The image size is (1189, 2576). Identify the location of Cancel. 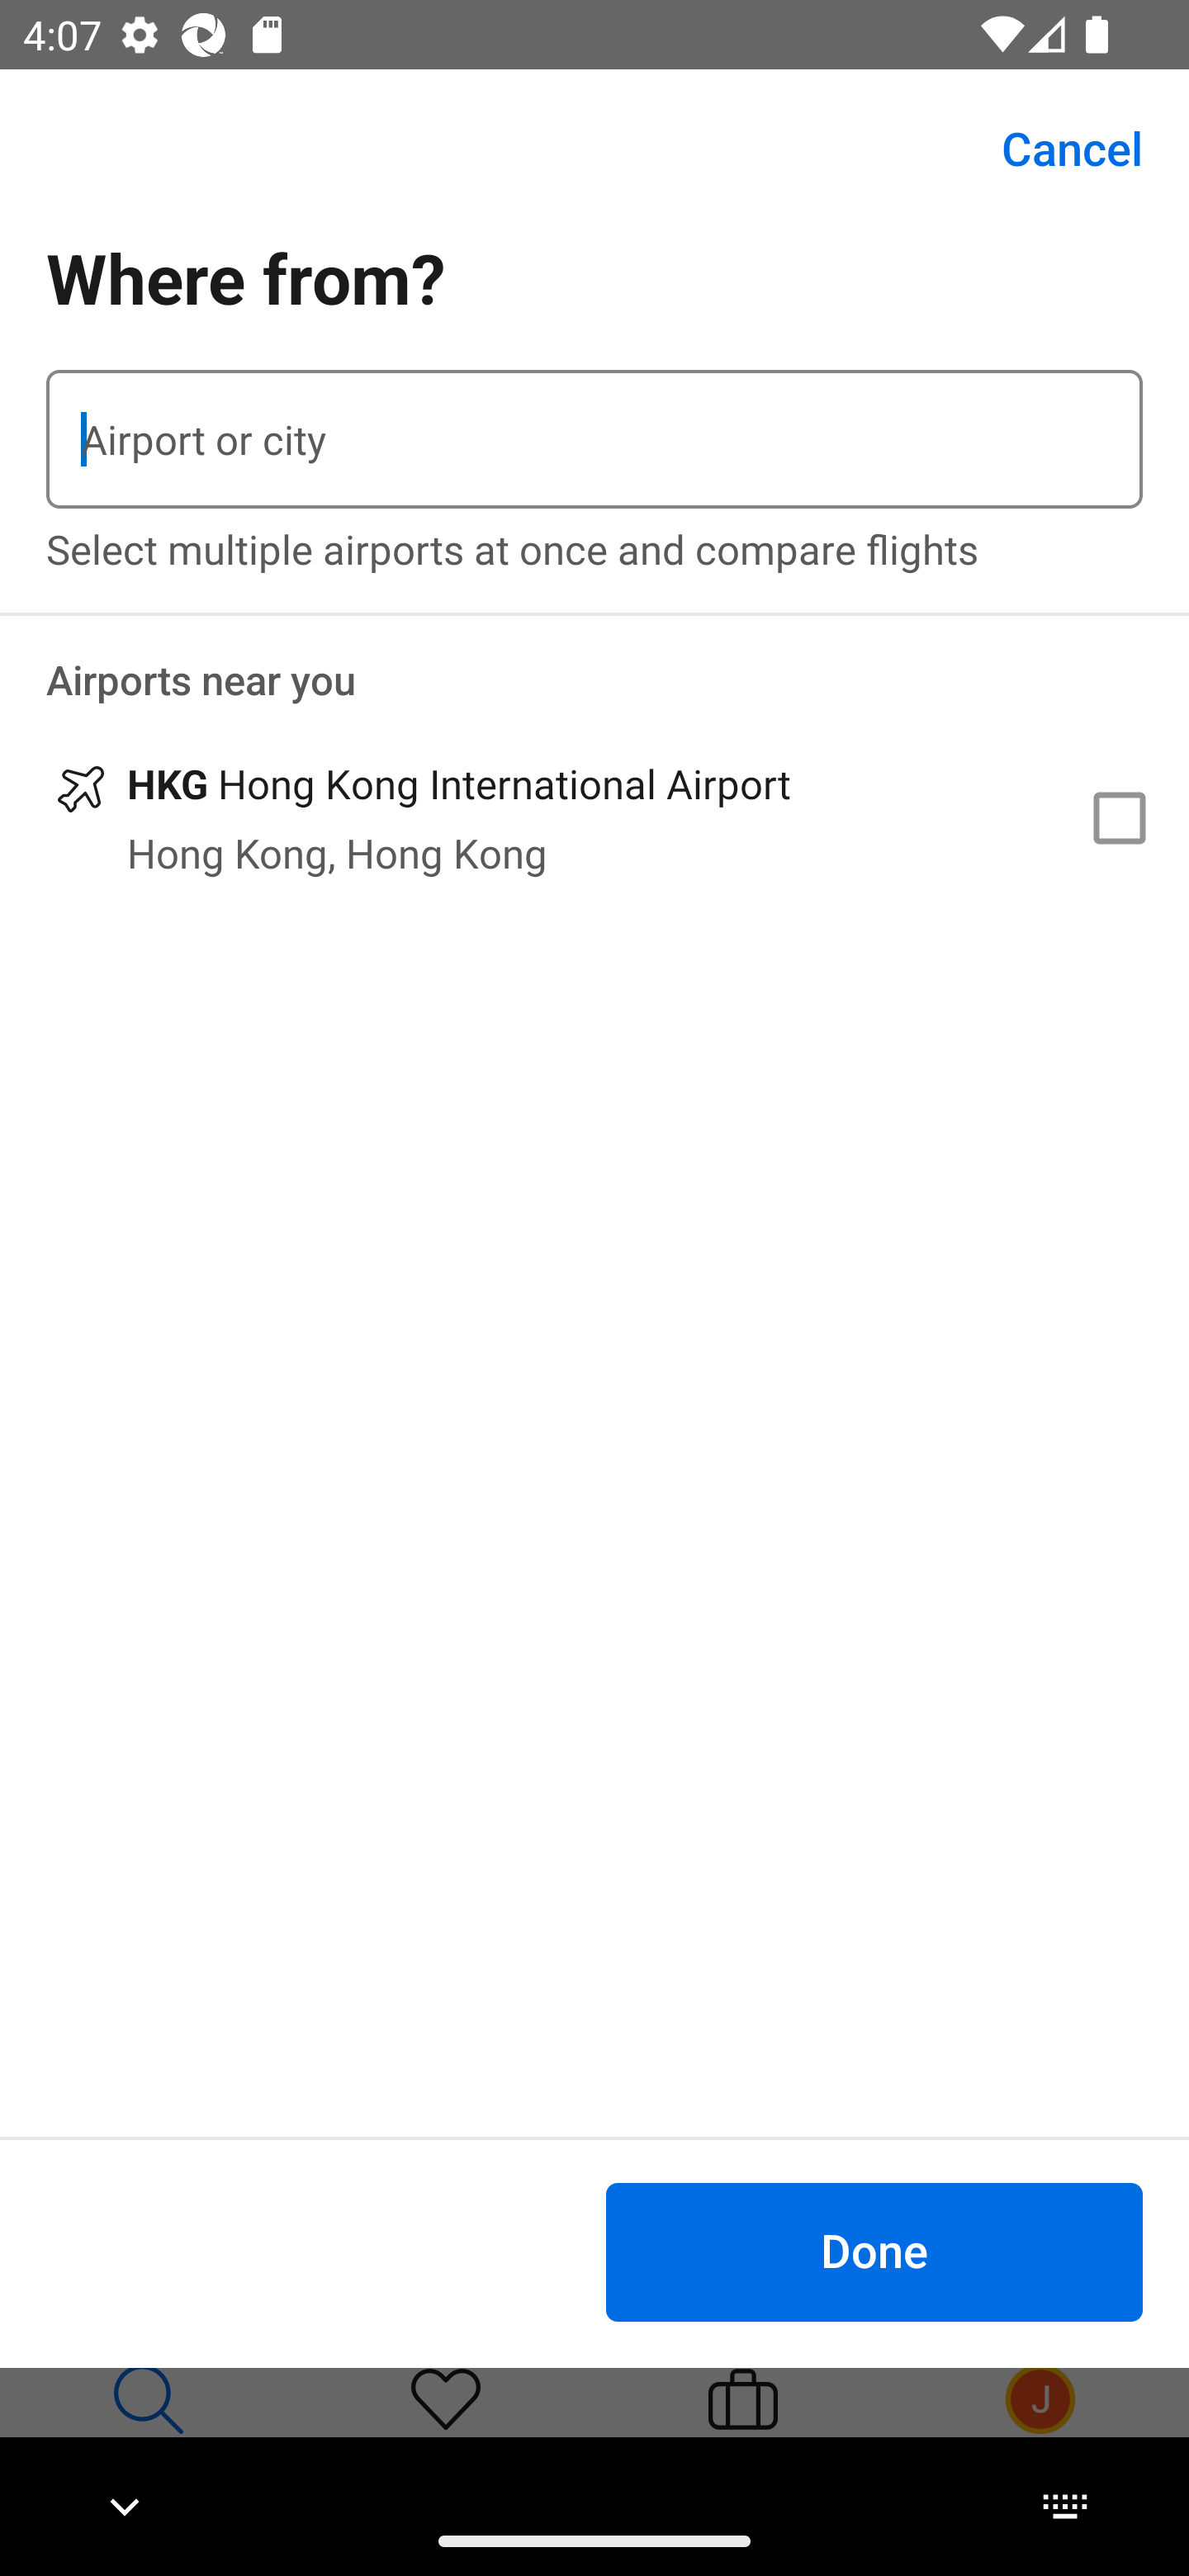
(1054, 149).